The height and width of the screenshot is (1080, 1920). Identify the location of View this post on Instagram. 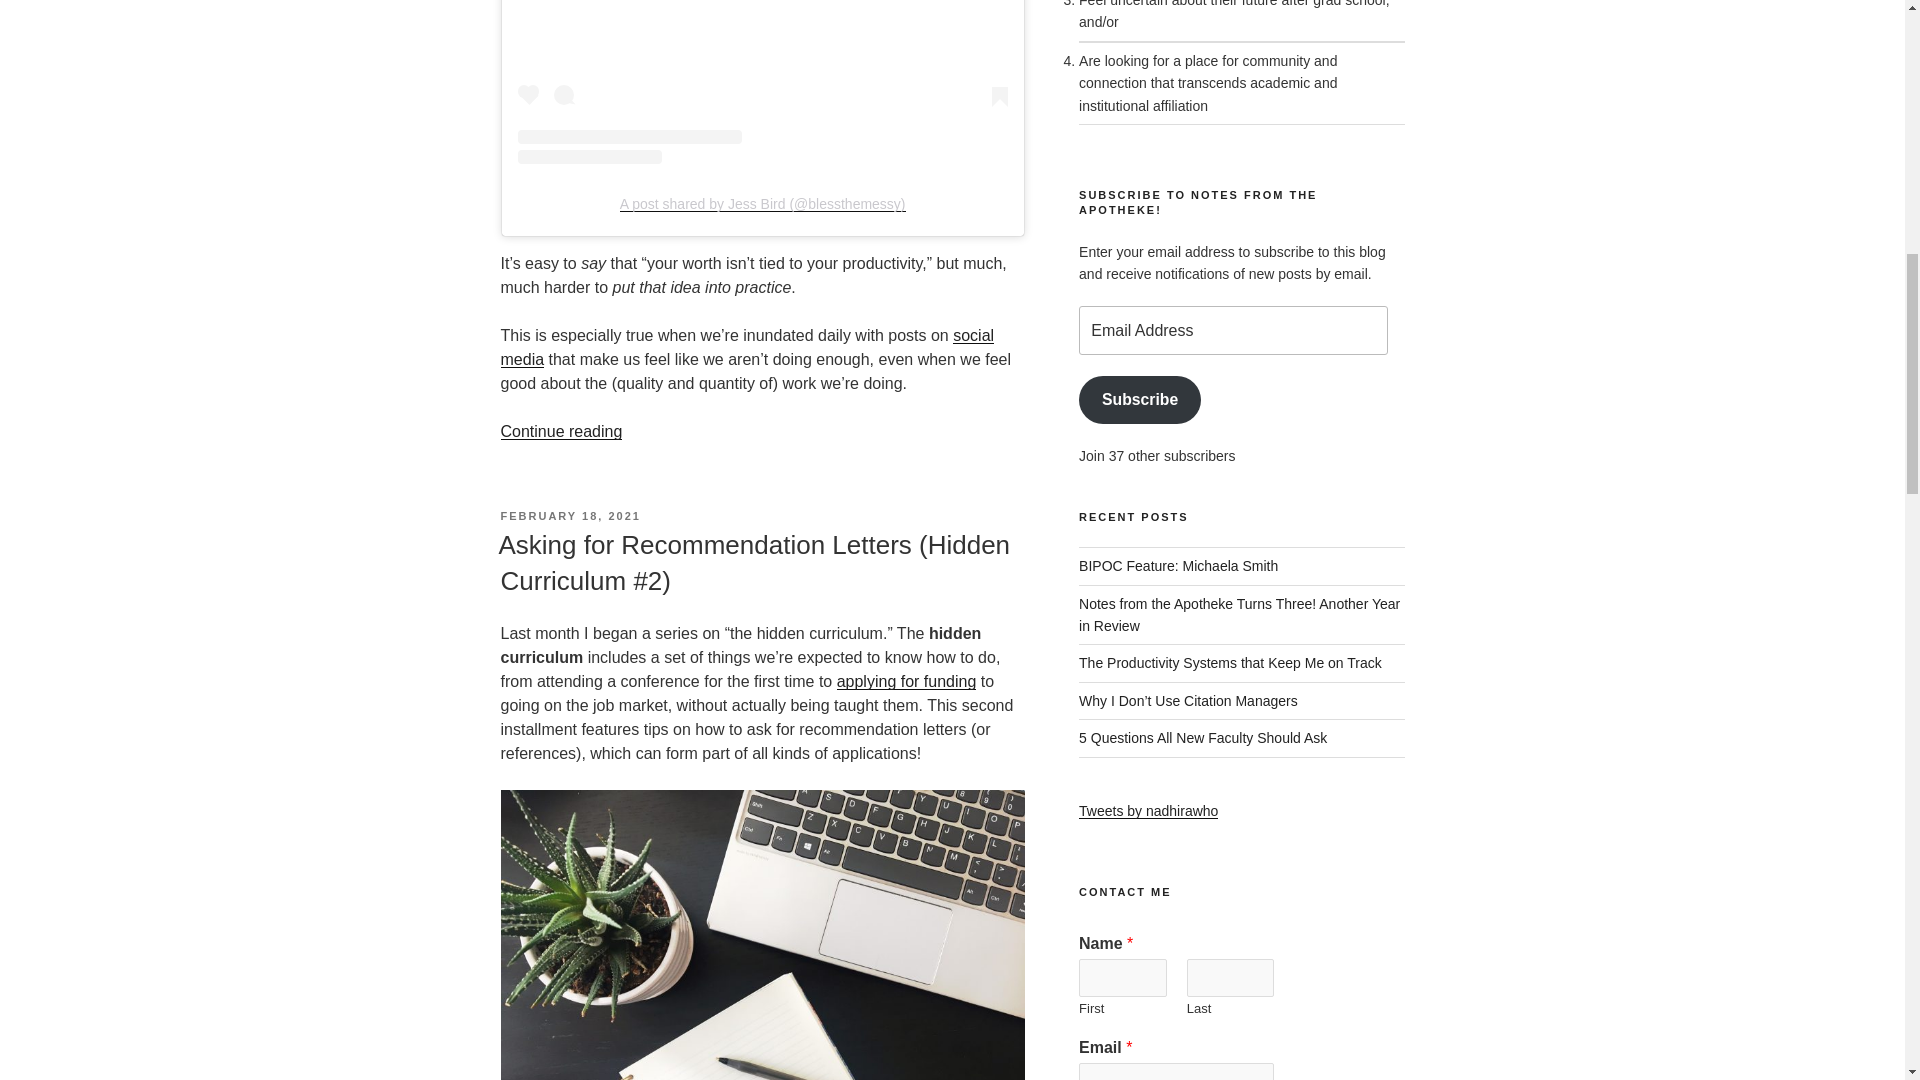
(763, 82).